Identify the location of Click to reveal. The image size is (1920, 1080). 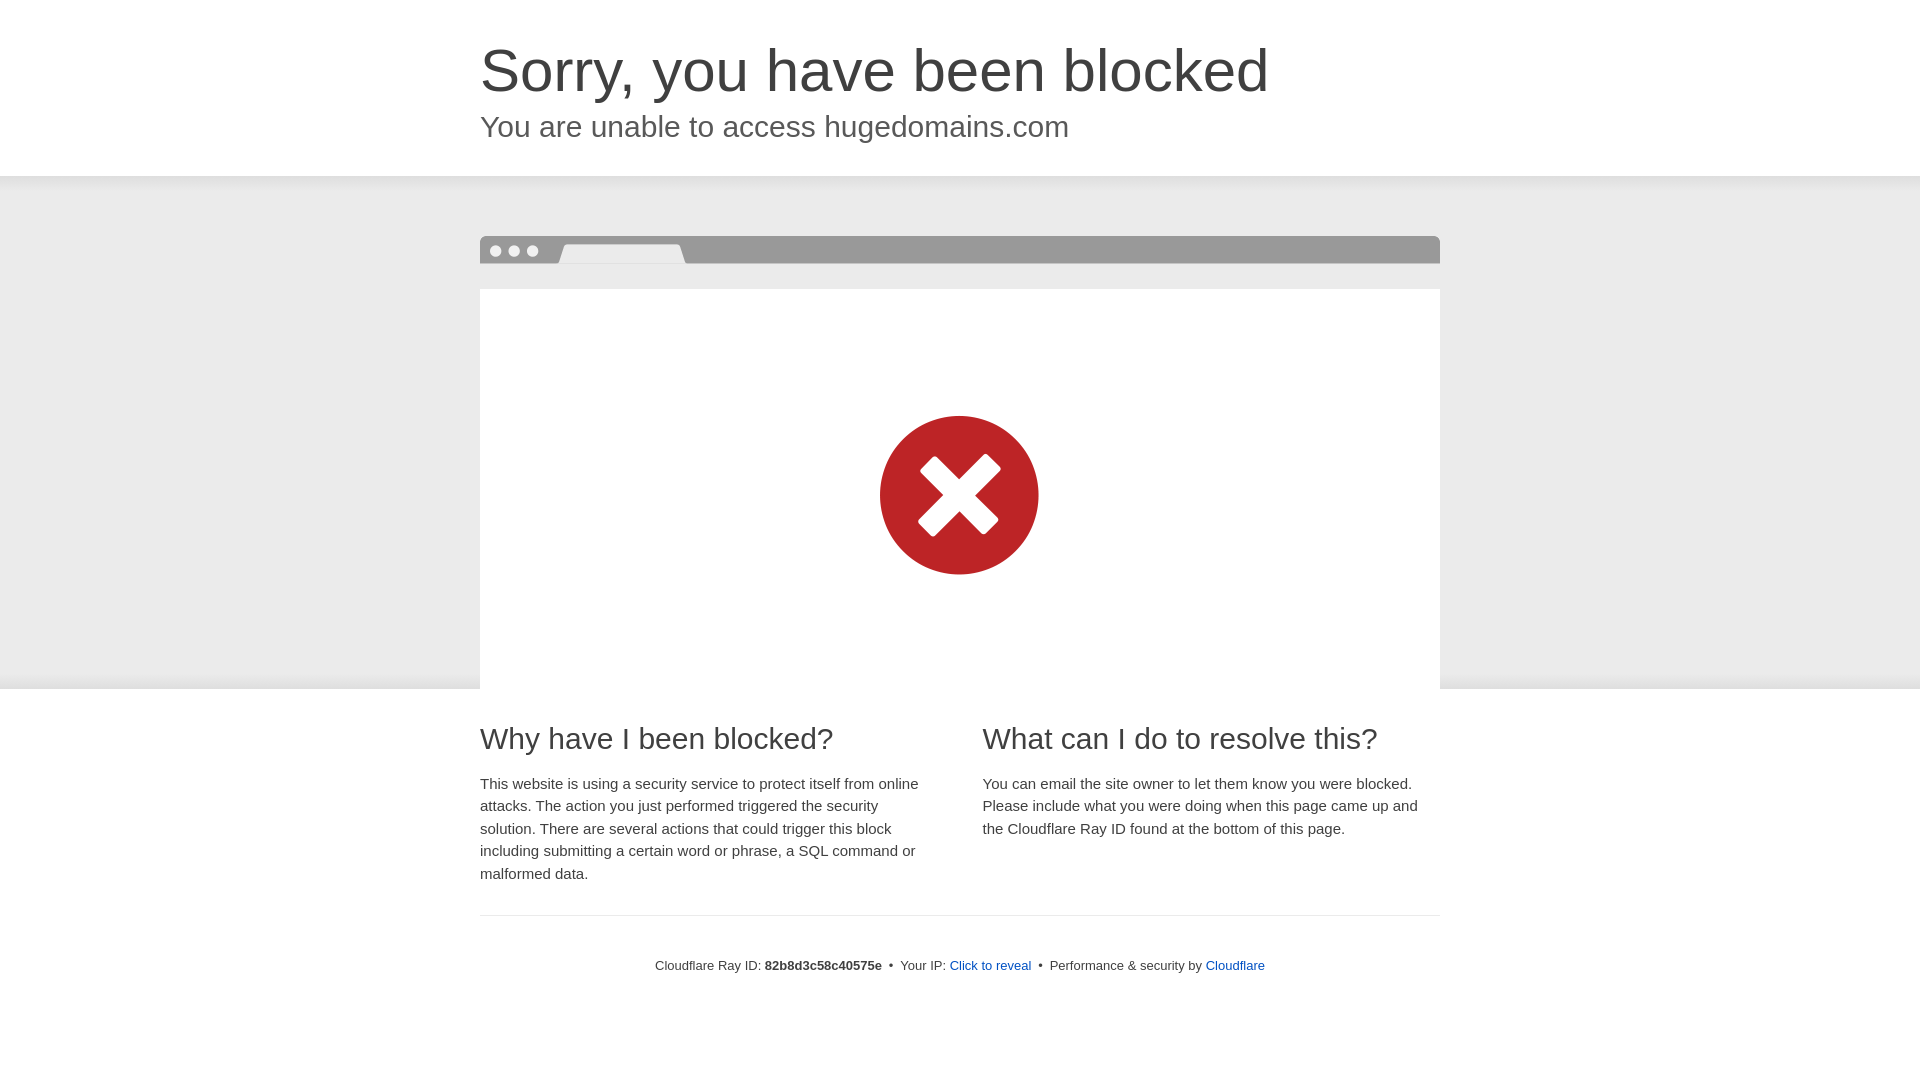
(991, 966).